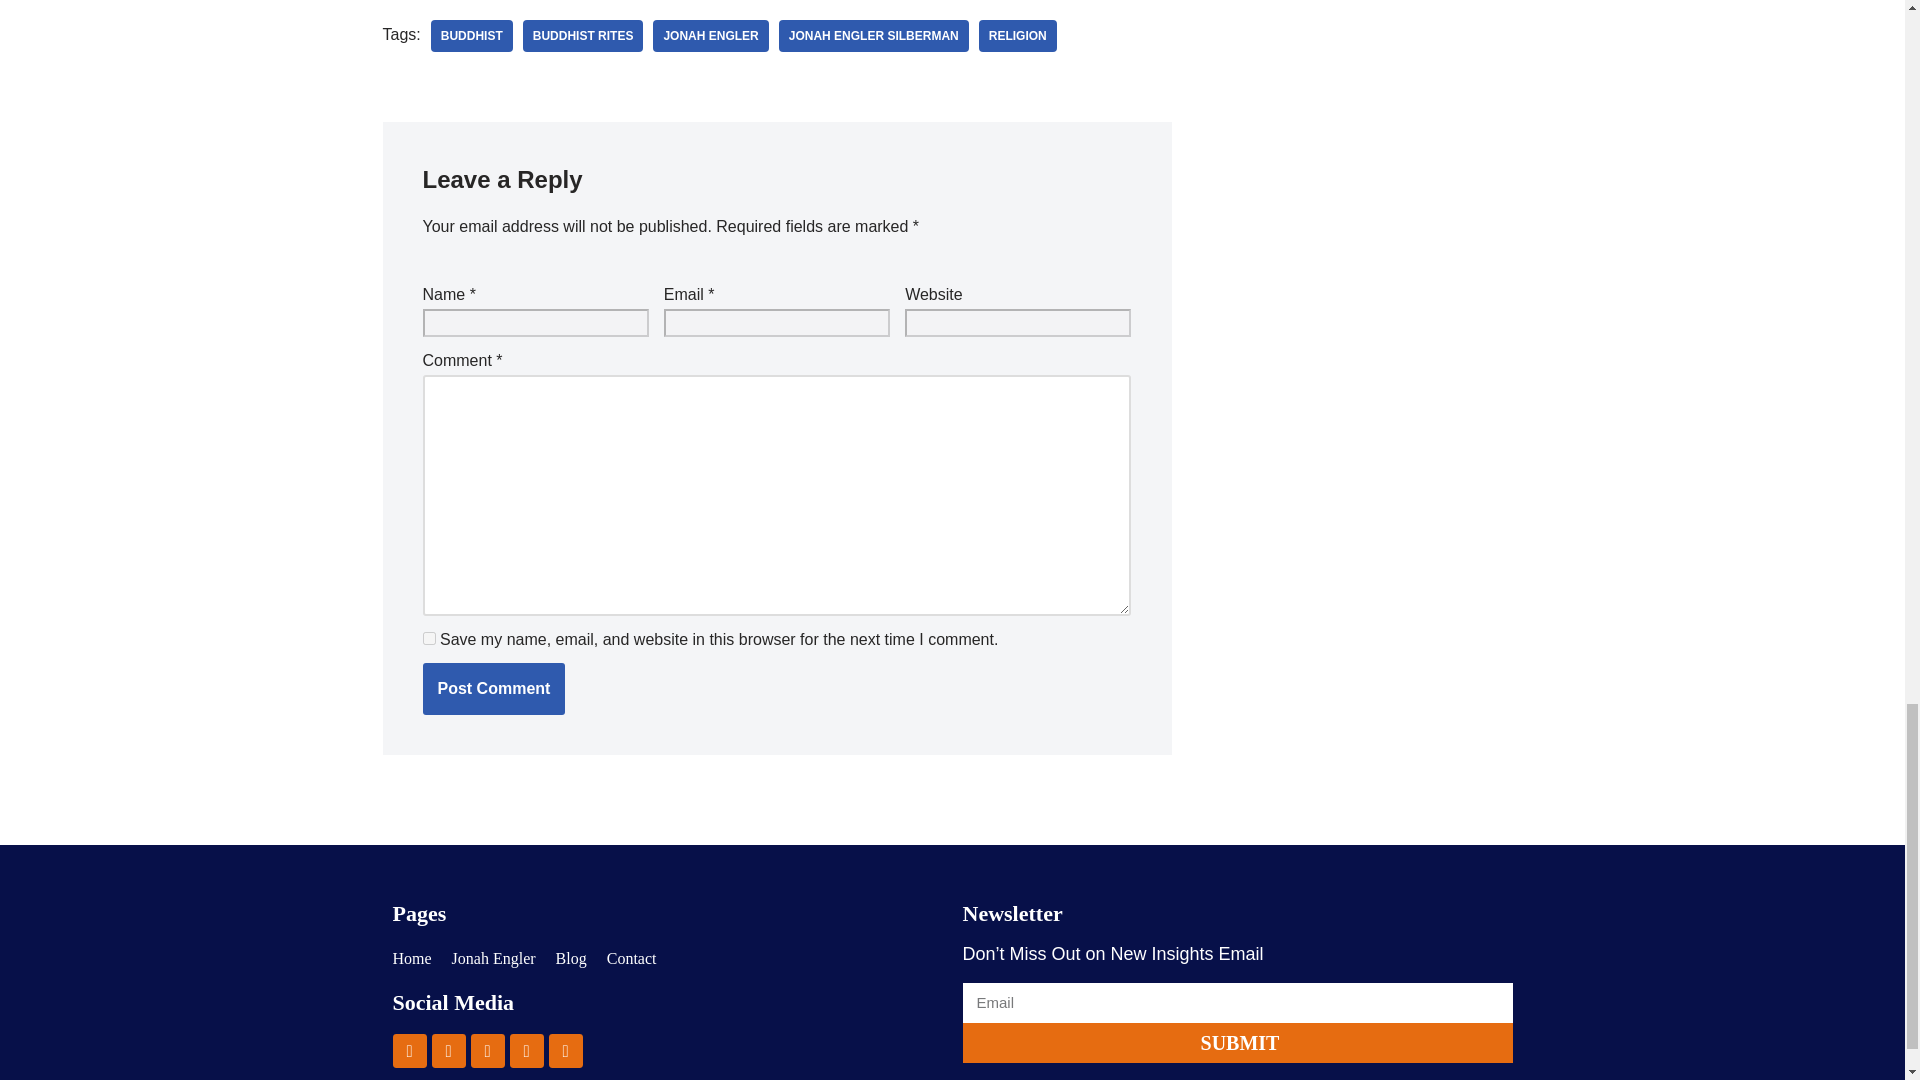 This screenshot has height=1080, width=1920. What do you see at coordinates (410, 958) in the screenshot?
I see `Home` at bounding box center [410, 958].